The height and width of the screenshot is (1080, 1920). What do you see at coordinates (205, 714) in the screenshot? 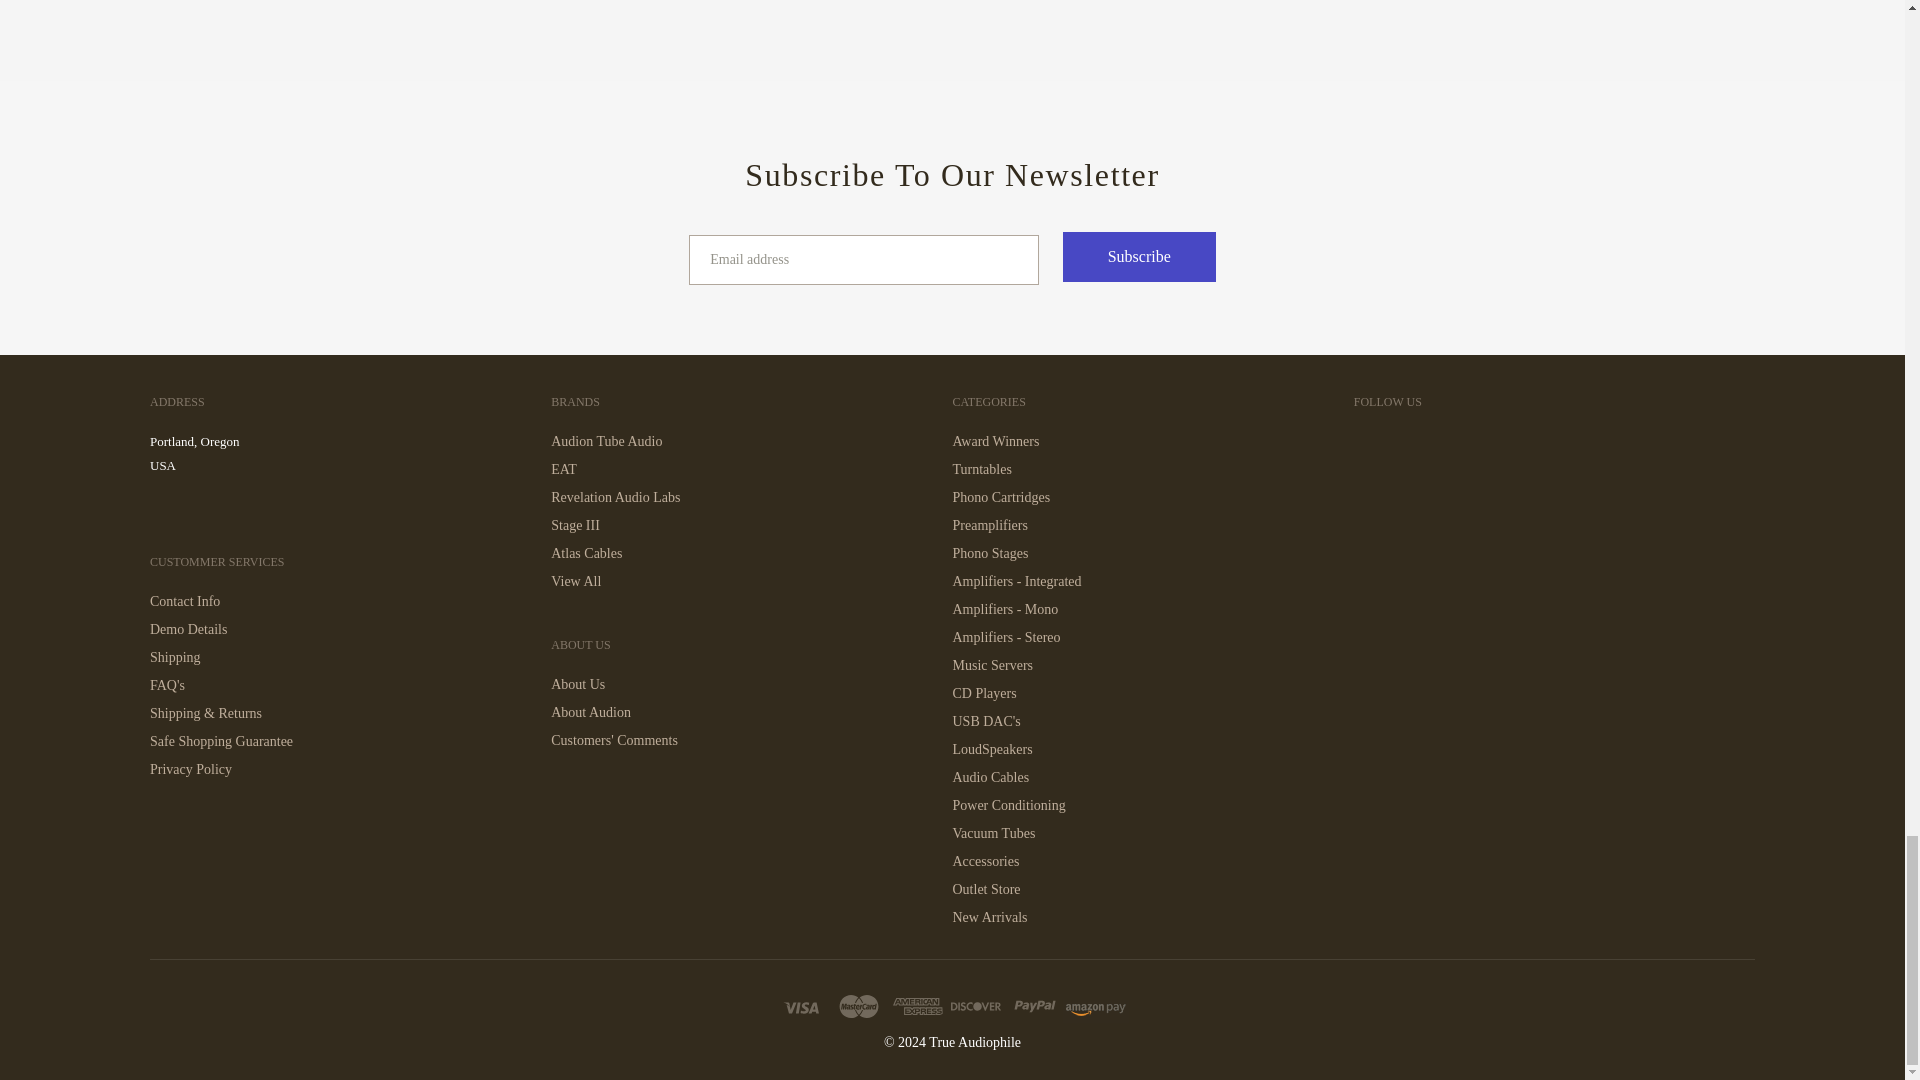
I see `True Audiophile Policies` at bounding box center [205, 714].